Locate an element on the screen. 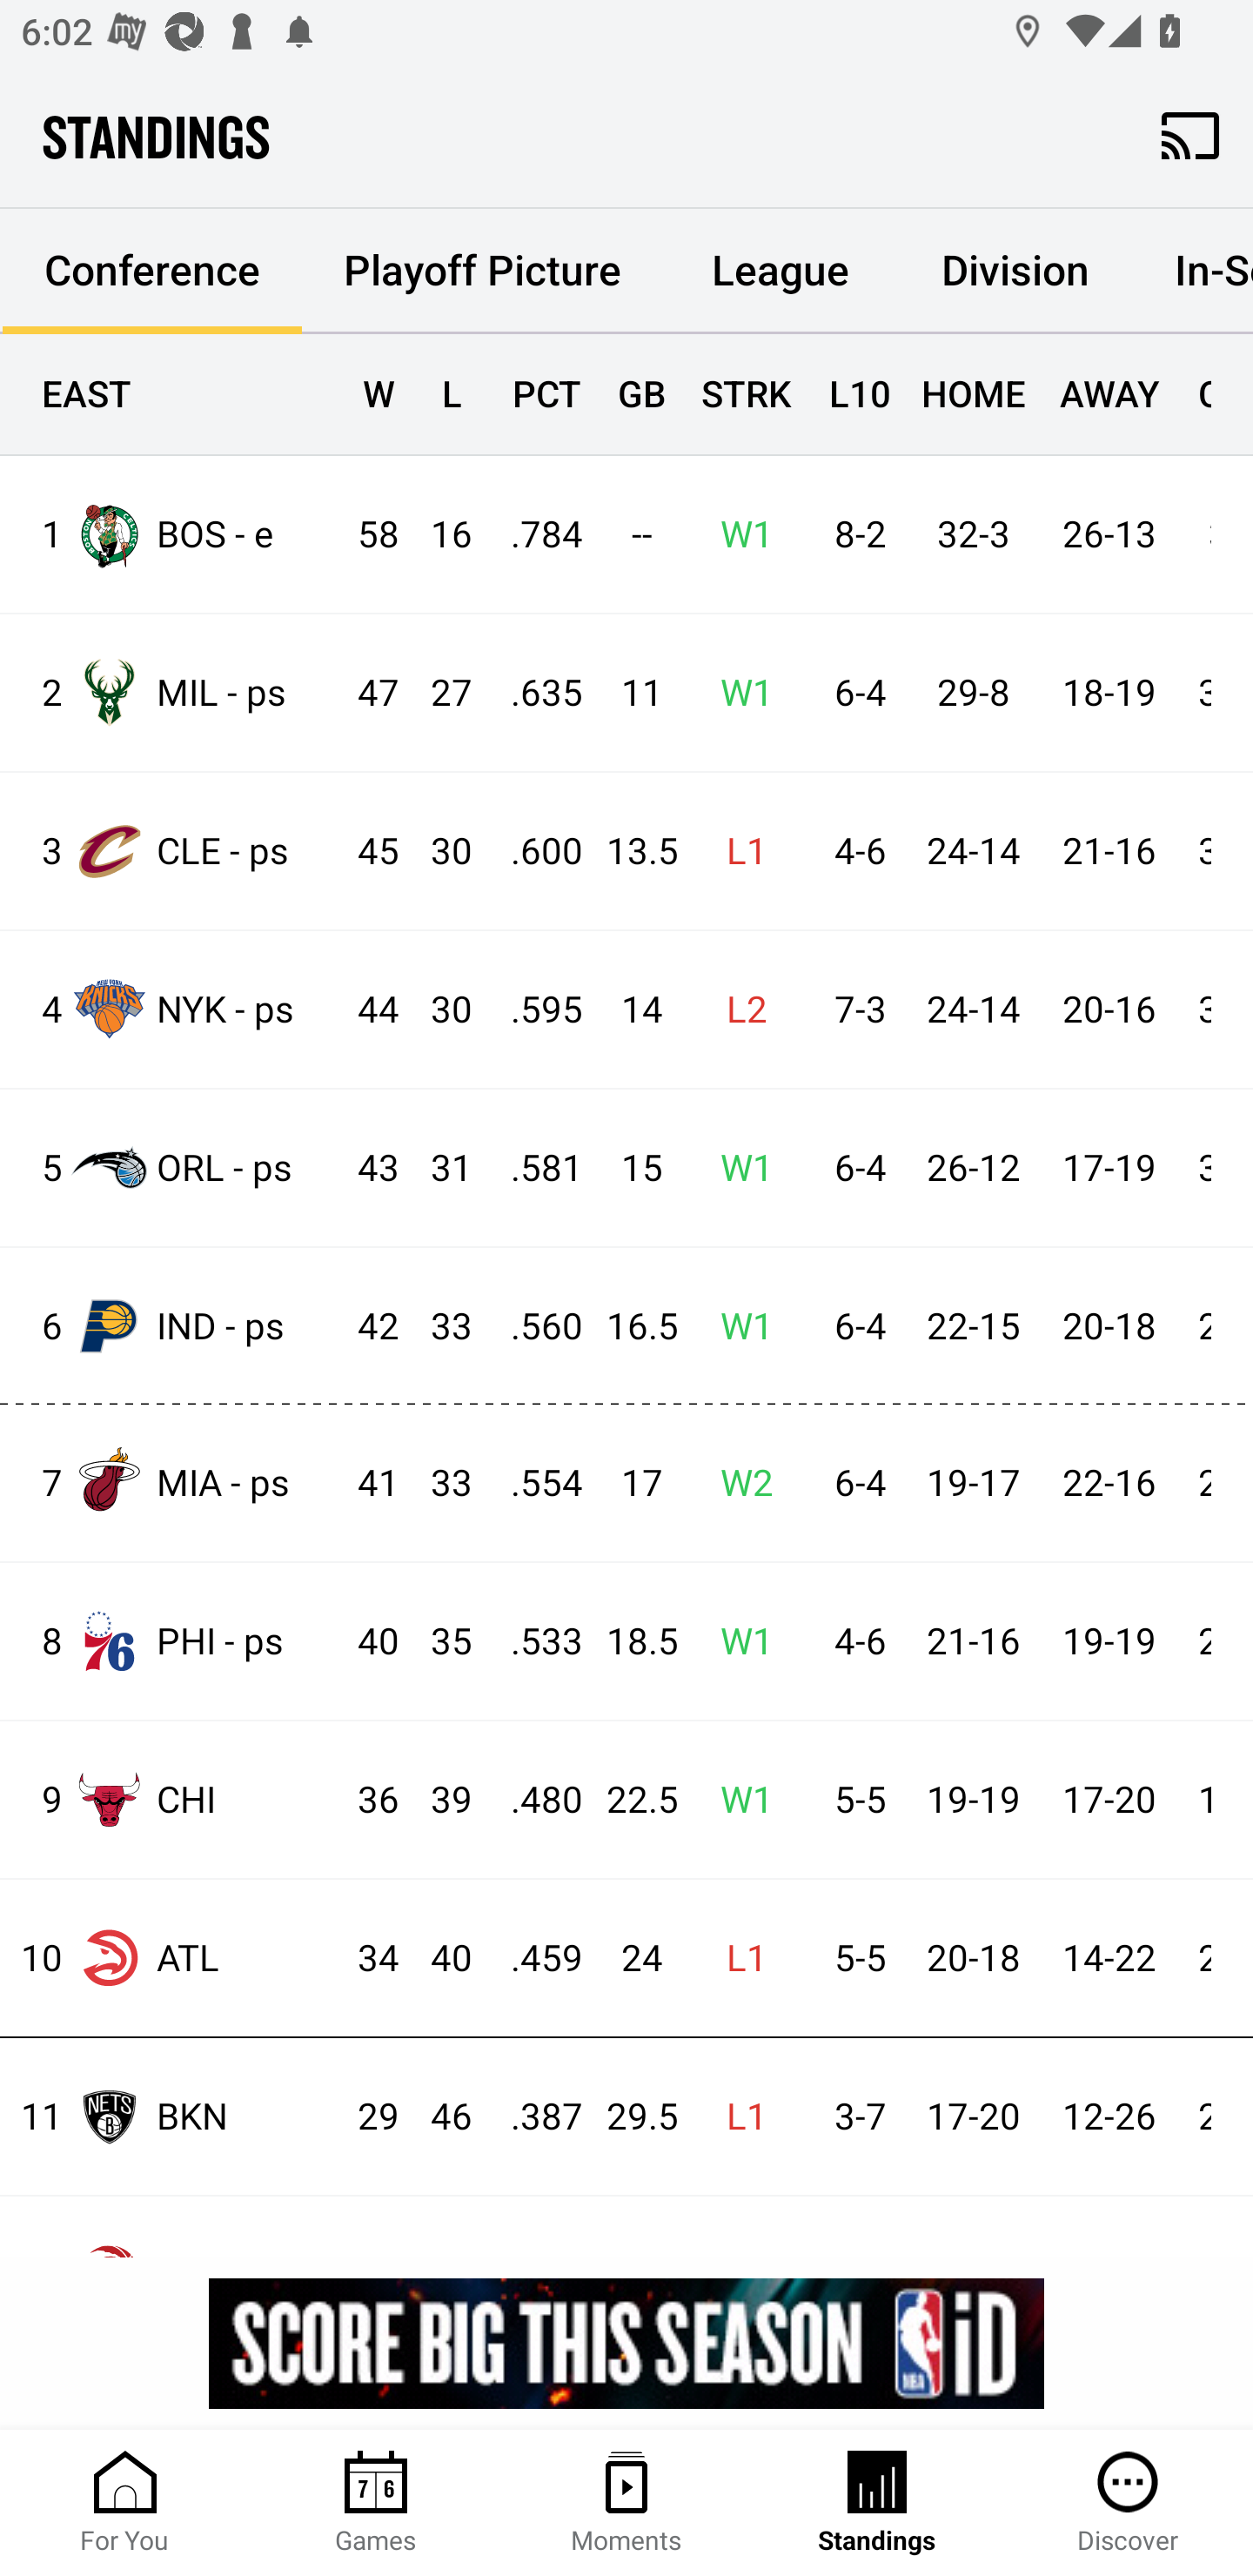  Division is located at coordinates (1015, 272).